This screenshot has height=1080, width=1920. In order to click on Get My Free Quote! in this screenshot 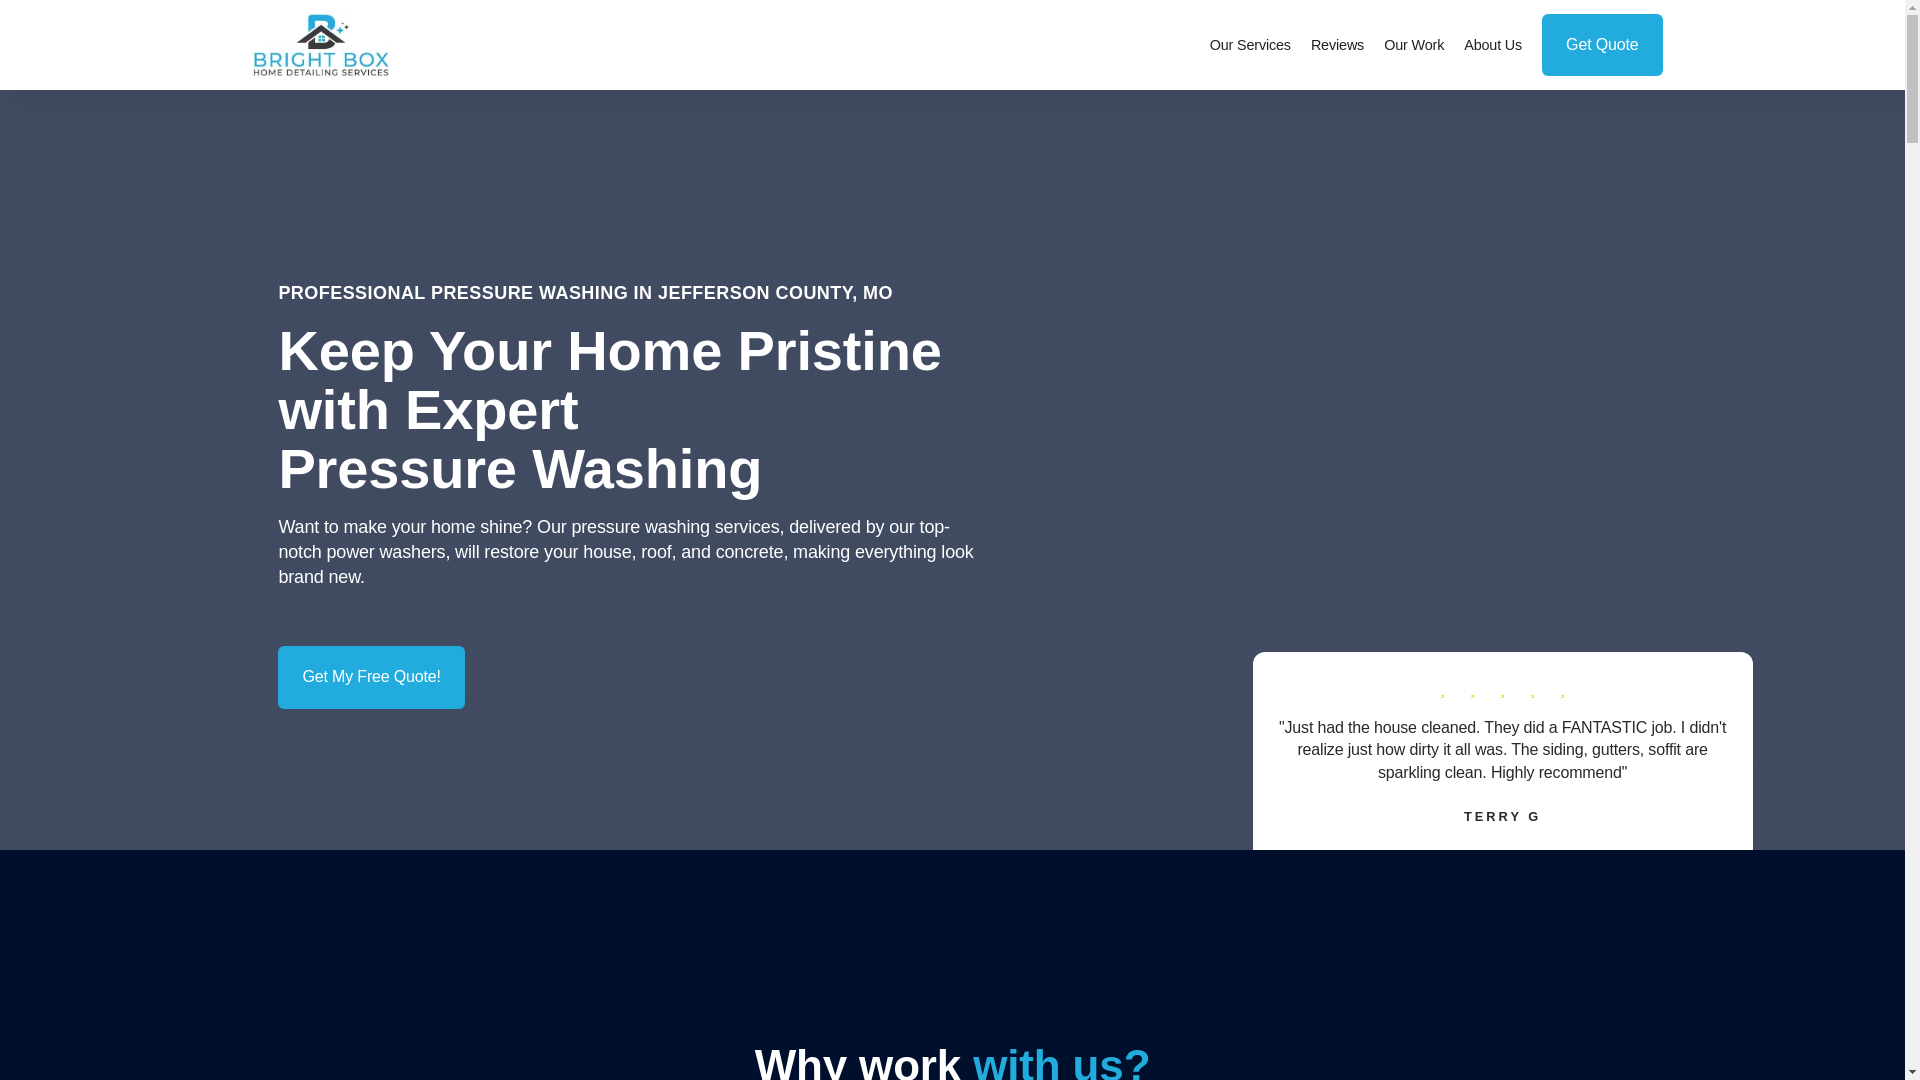, I will do `click(371, 676)`.